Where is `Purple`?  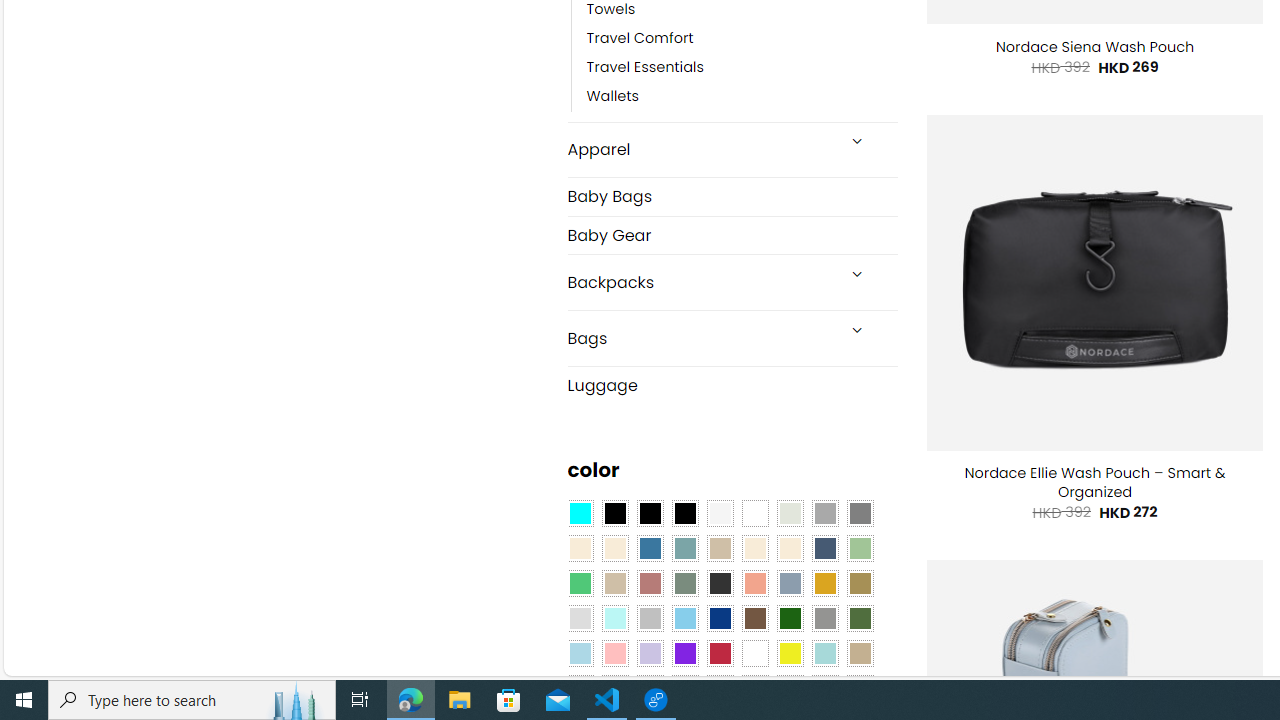 Purple is located at coordinates (684, 653).